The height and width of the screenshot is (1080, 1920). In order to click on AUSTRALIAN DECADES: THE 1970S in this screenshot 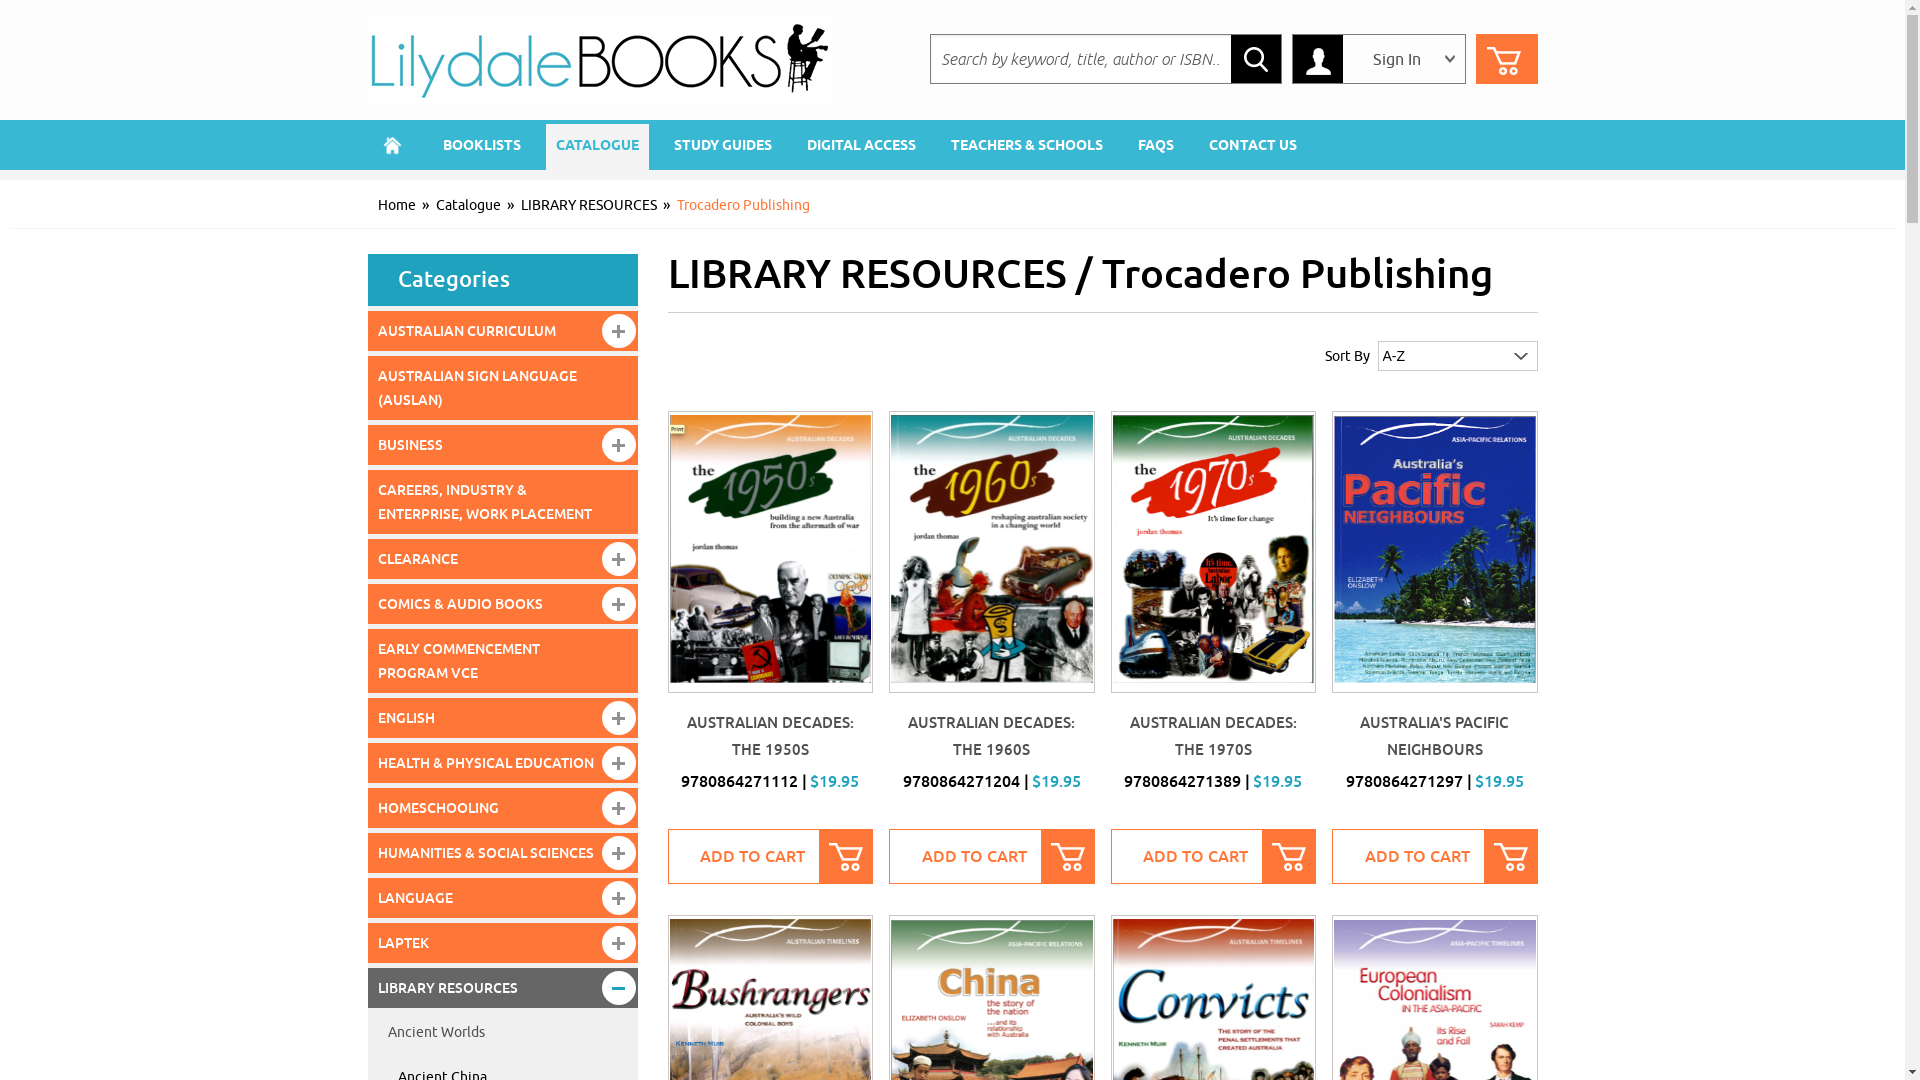, I will do `click(1214, 736)`.